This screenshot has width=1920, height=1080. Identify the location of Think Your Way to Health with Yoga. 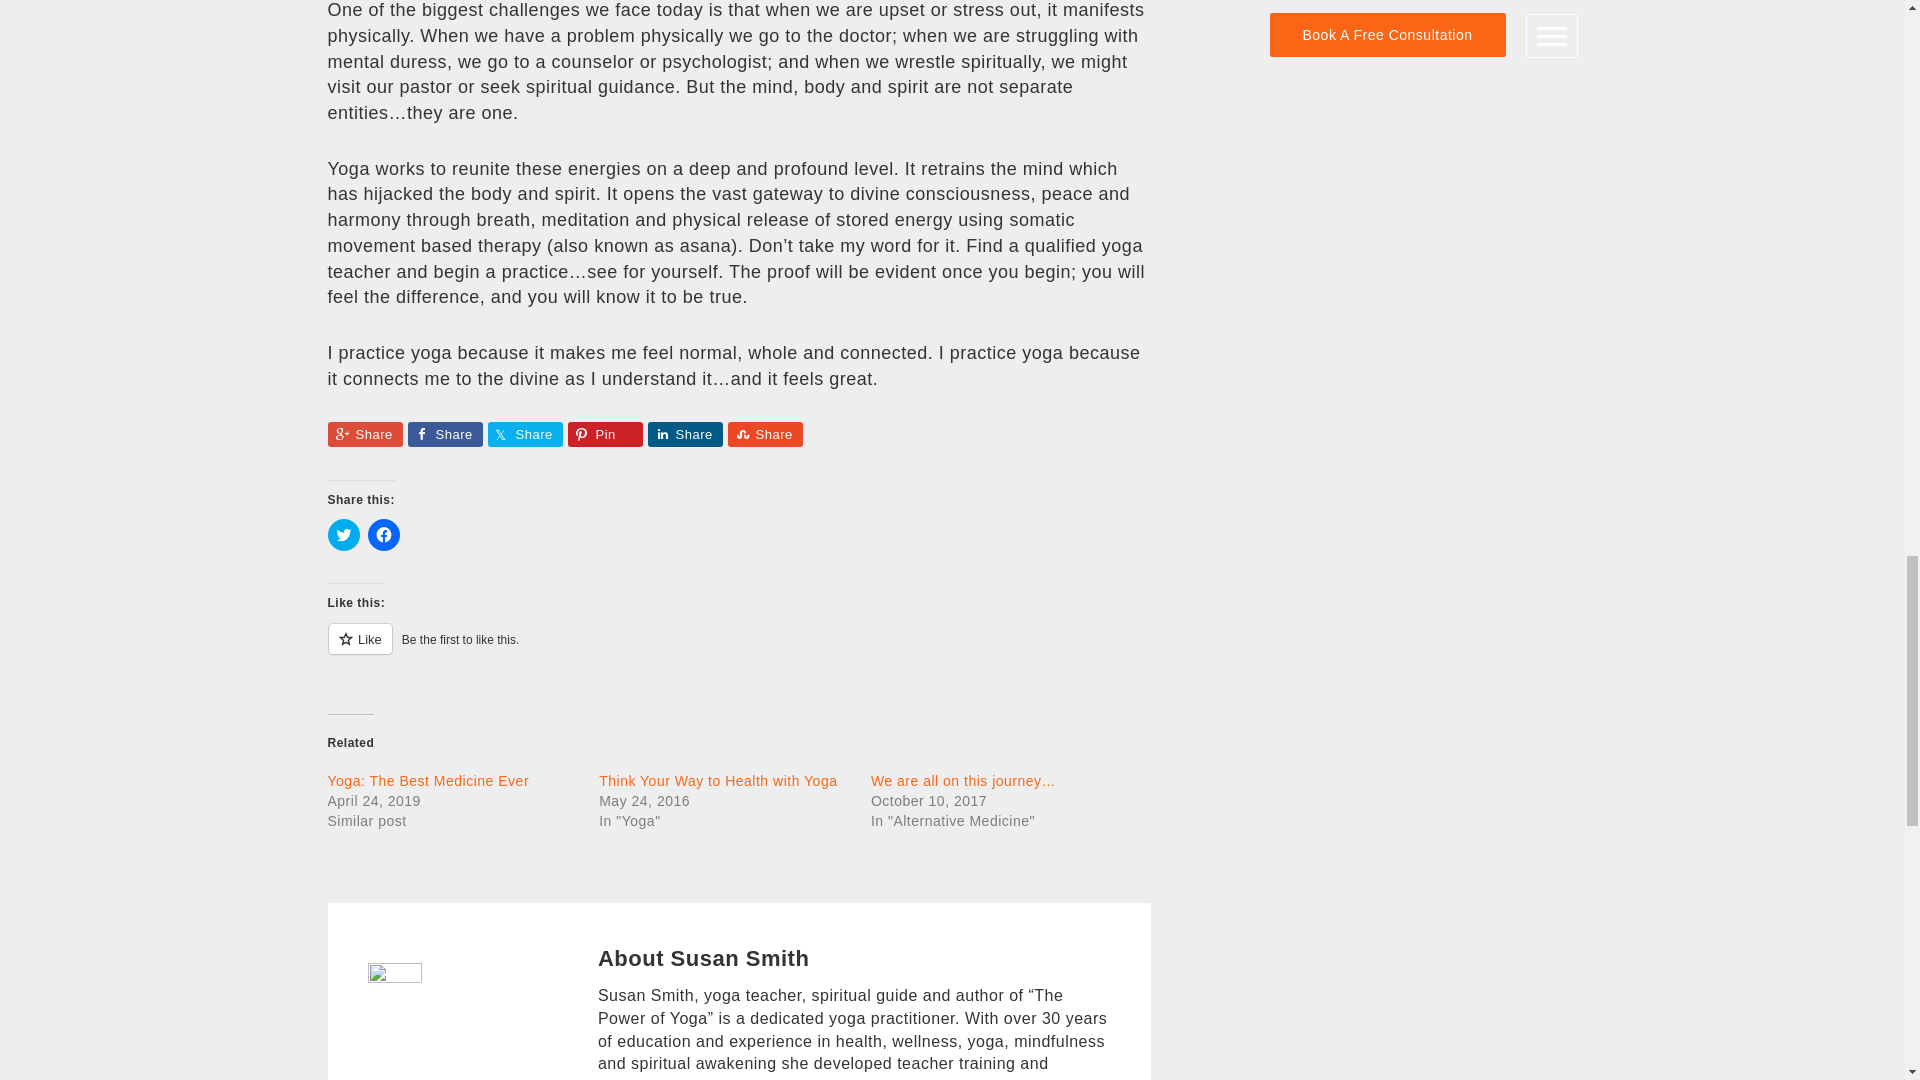
(718, 781).